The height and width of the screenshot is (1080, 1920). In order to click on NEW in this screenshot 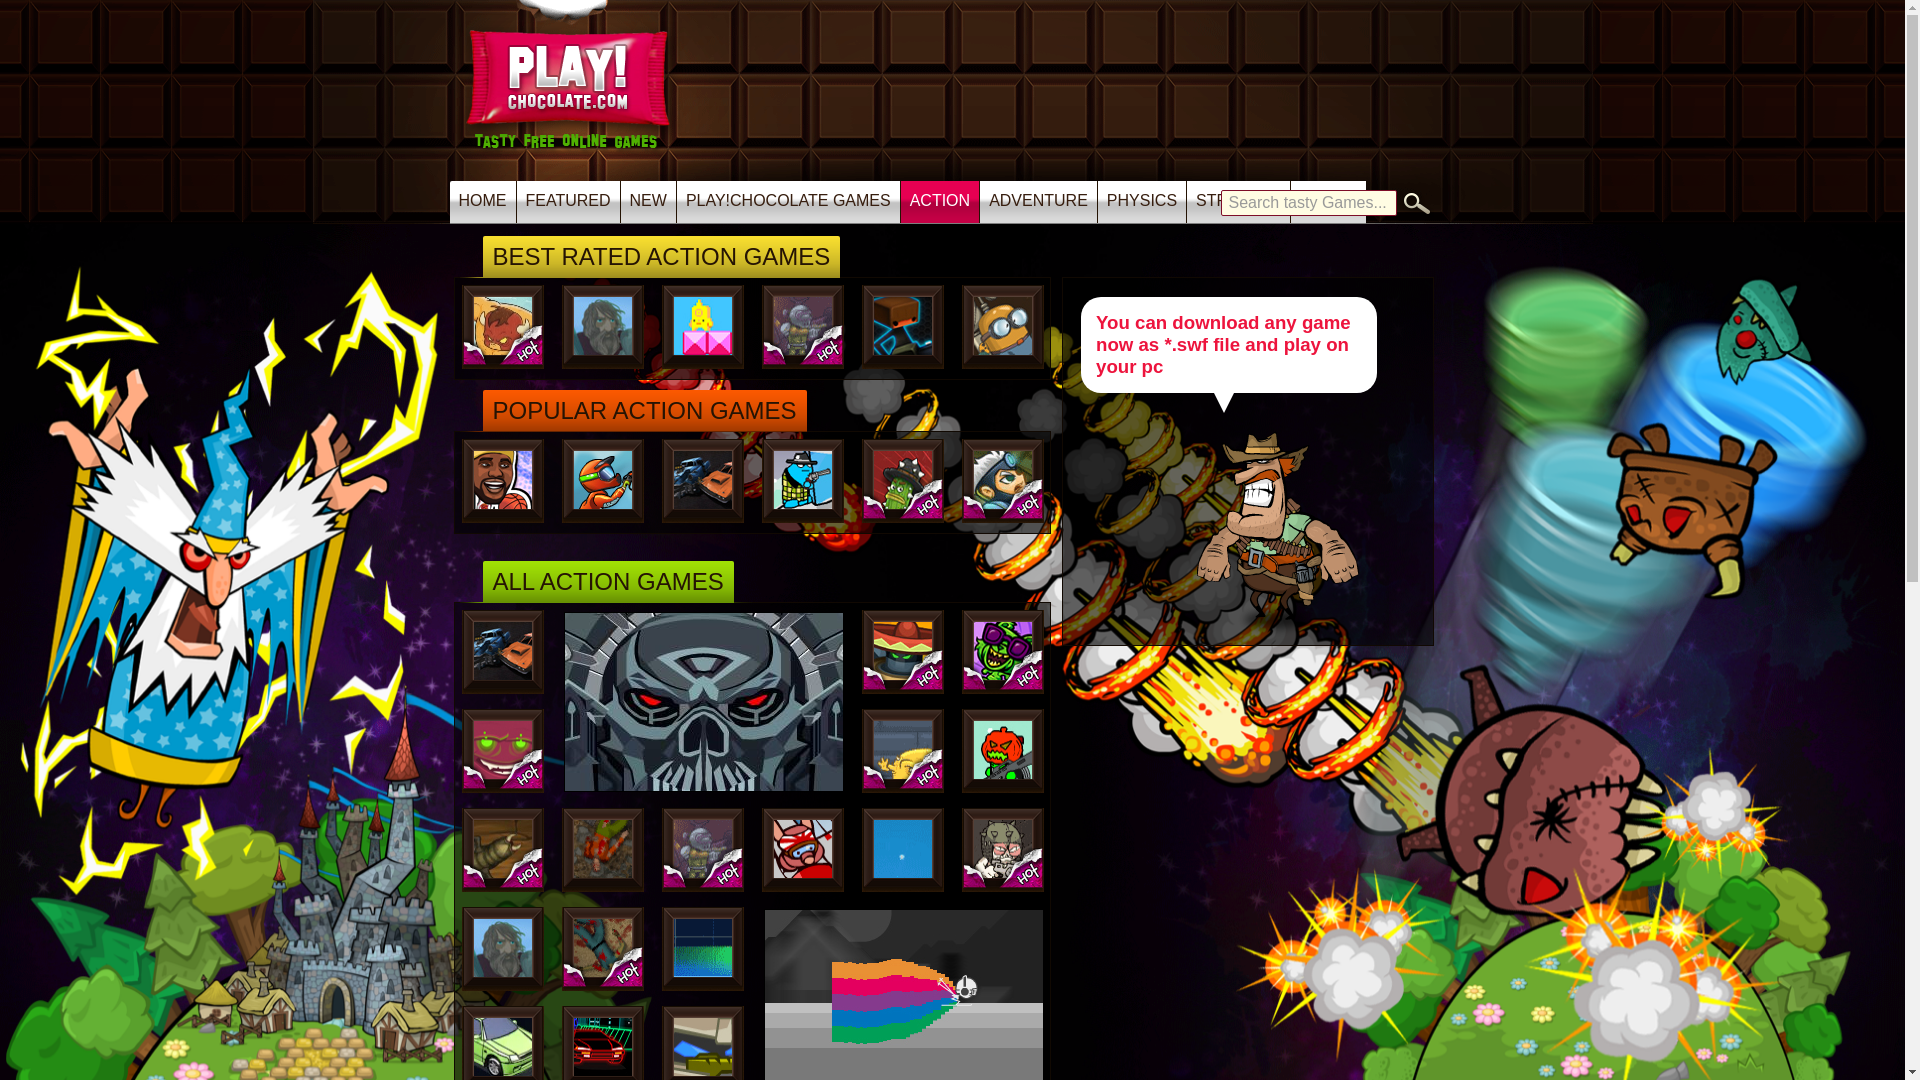, I will do `click(648, 202)`.